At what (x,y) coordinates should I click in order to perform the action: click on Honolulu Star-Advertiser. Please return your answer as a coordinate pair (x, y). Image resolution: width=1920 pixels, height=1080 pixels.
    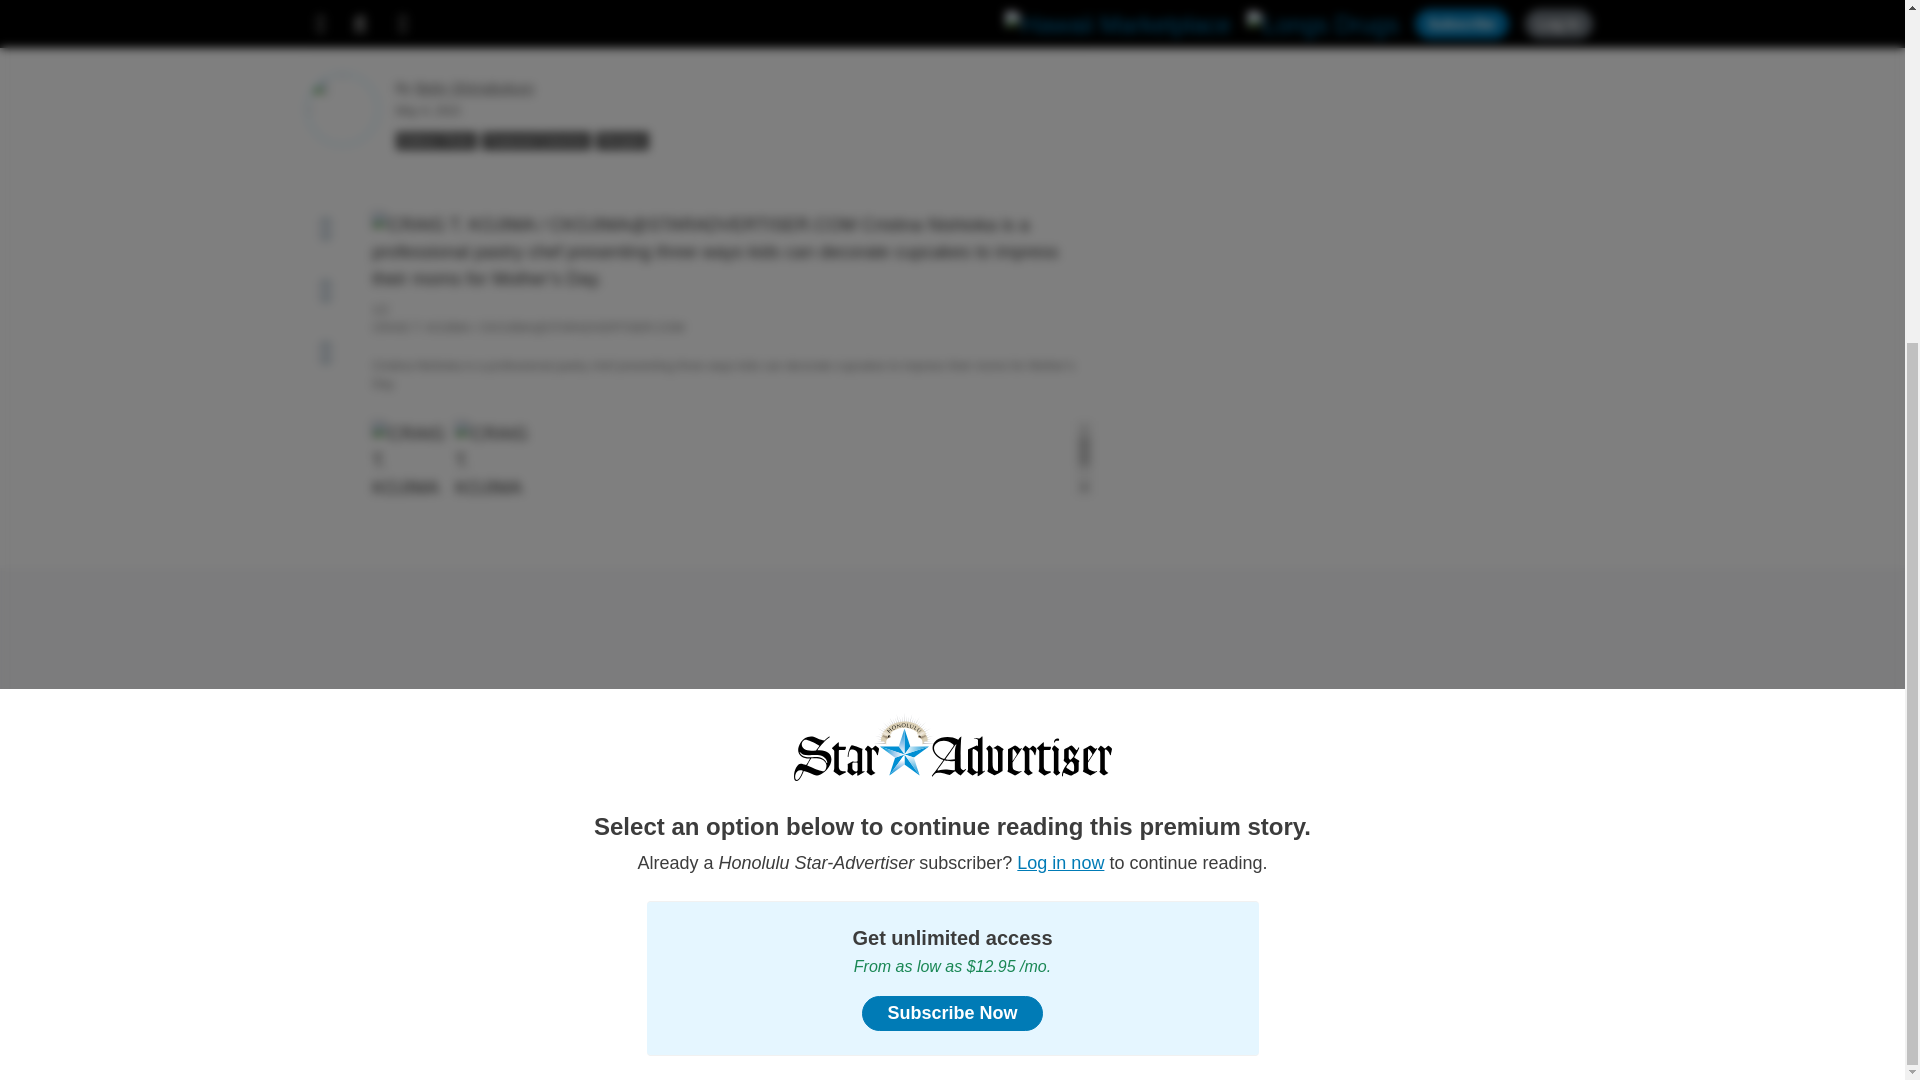
    Looking at the image, I should click on (952, 256).